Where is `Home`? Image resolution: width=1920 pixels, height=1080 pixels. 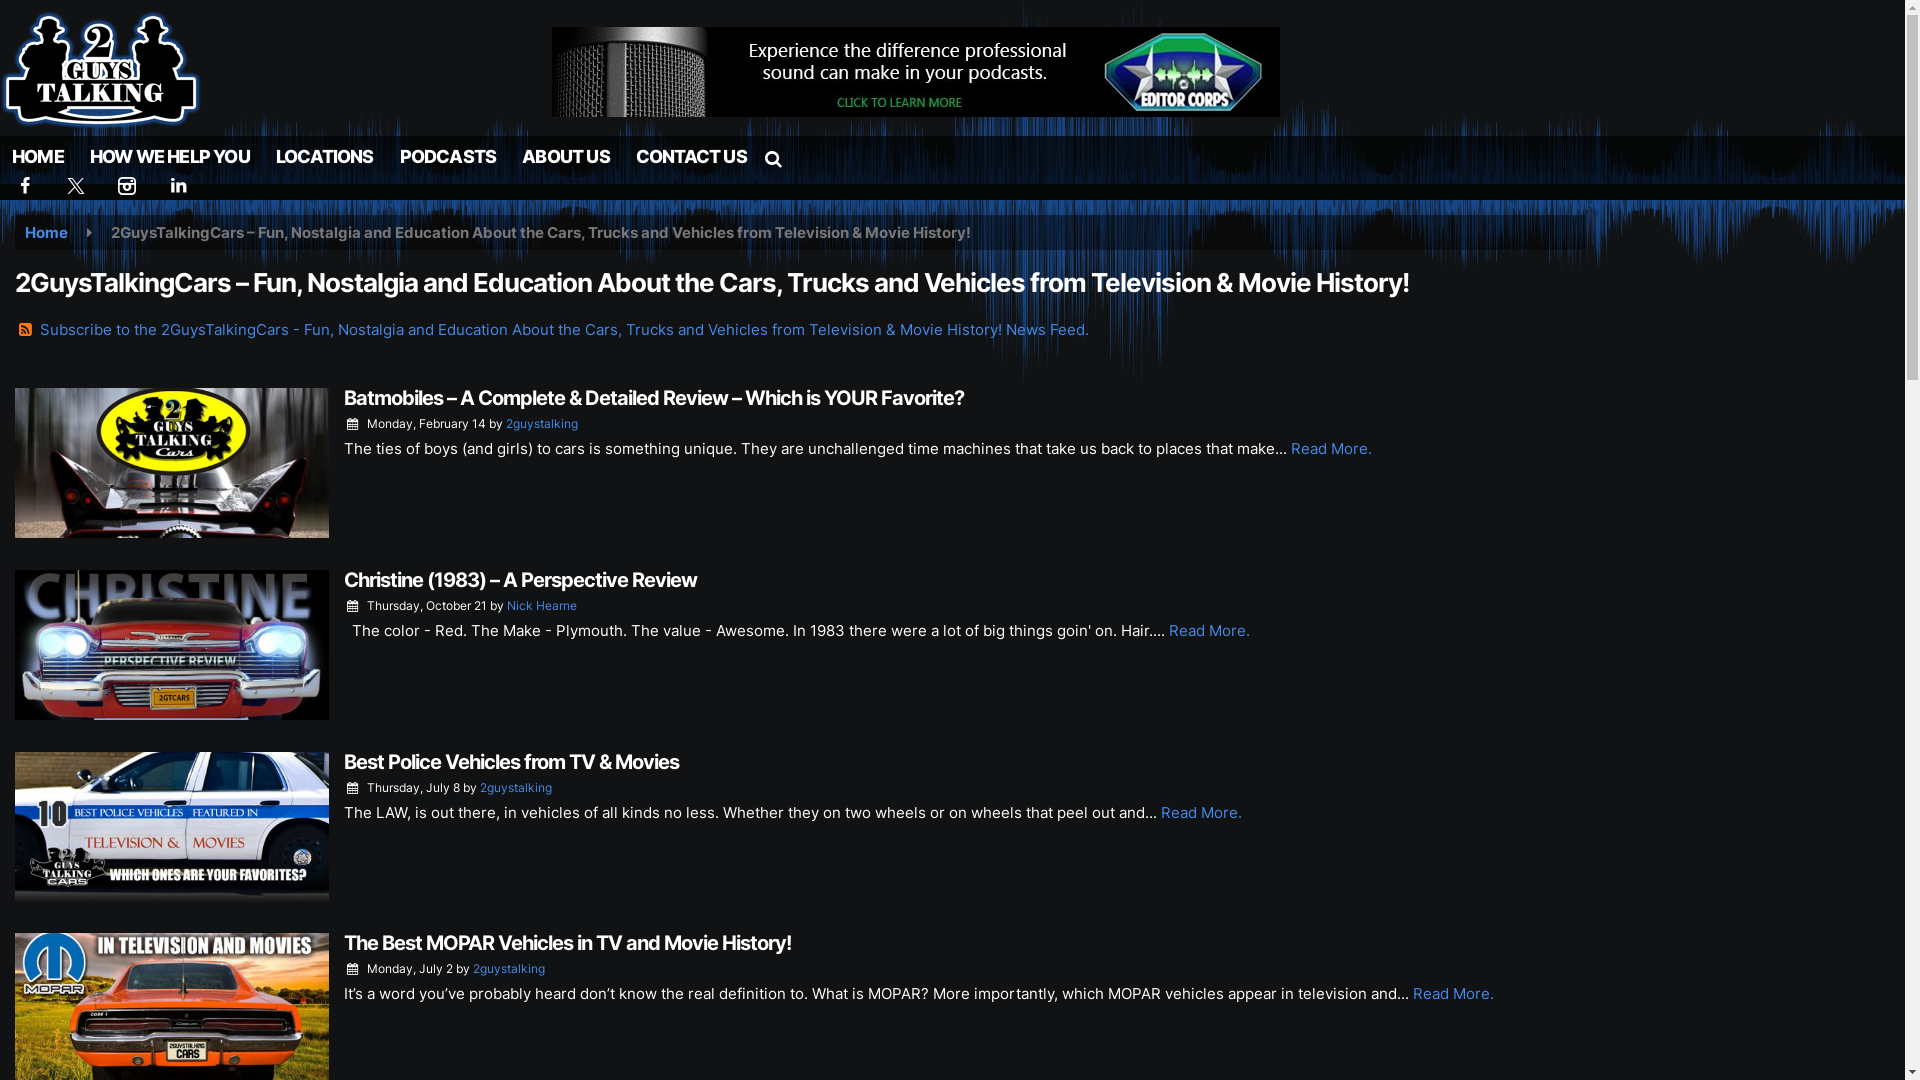
Home is located at coordinates (46, 232).